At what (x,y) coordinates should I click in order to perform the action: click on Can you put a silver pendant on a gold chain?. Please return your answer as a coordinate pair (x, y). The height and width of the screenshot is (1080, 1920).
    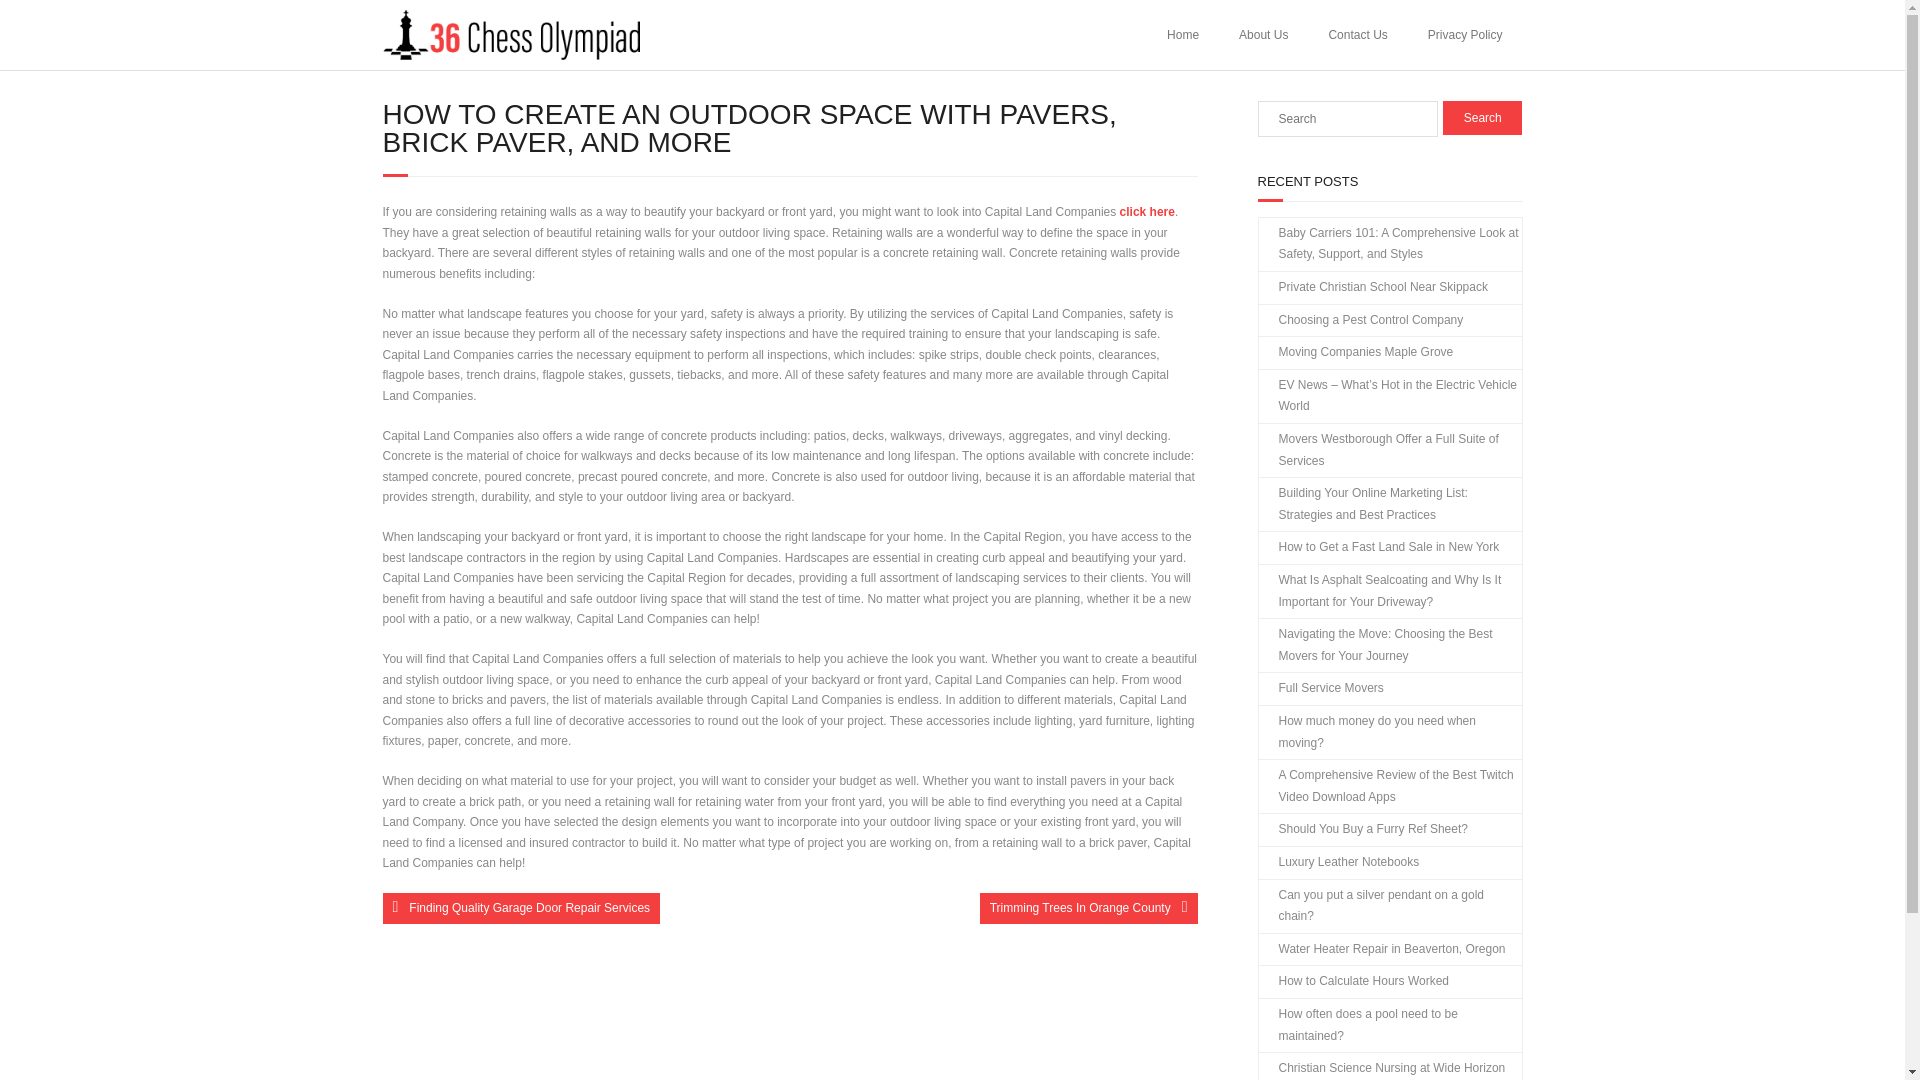
    Looking at the image, I should click on (1388, 906).